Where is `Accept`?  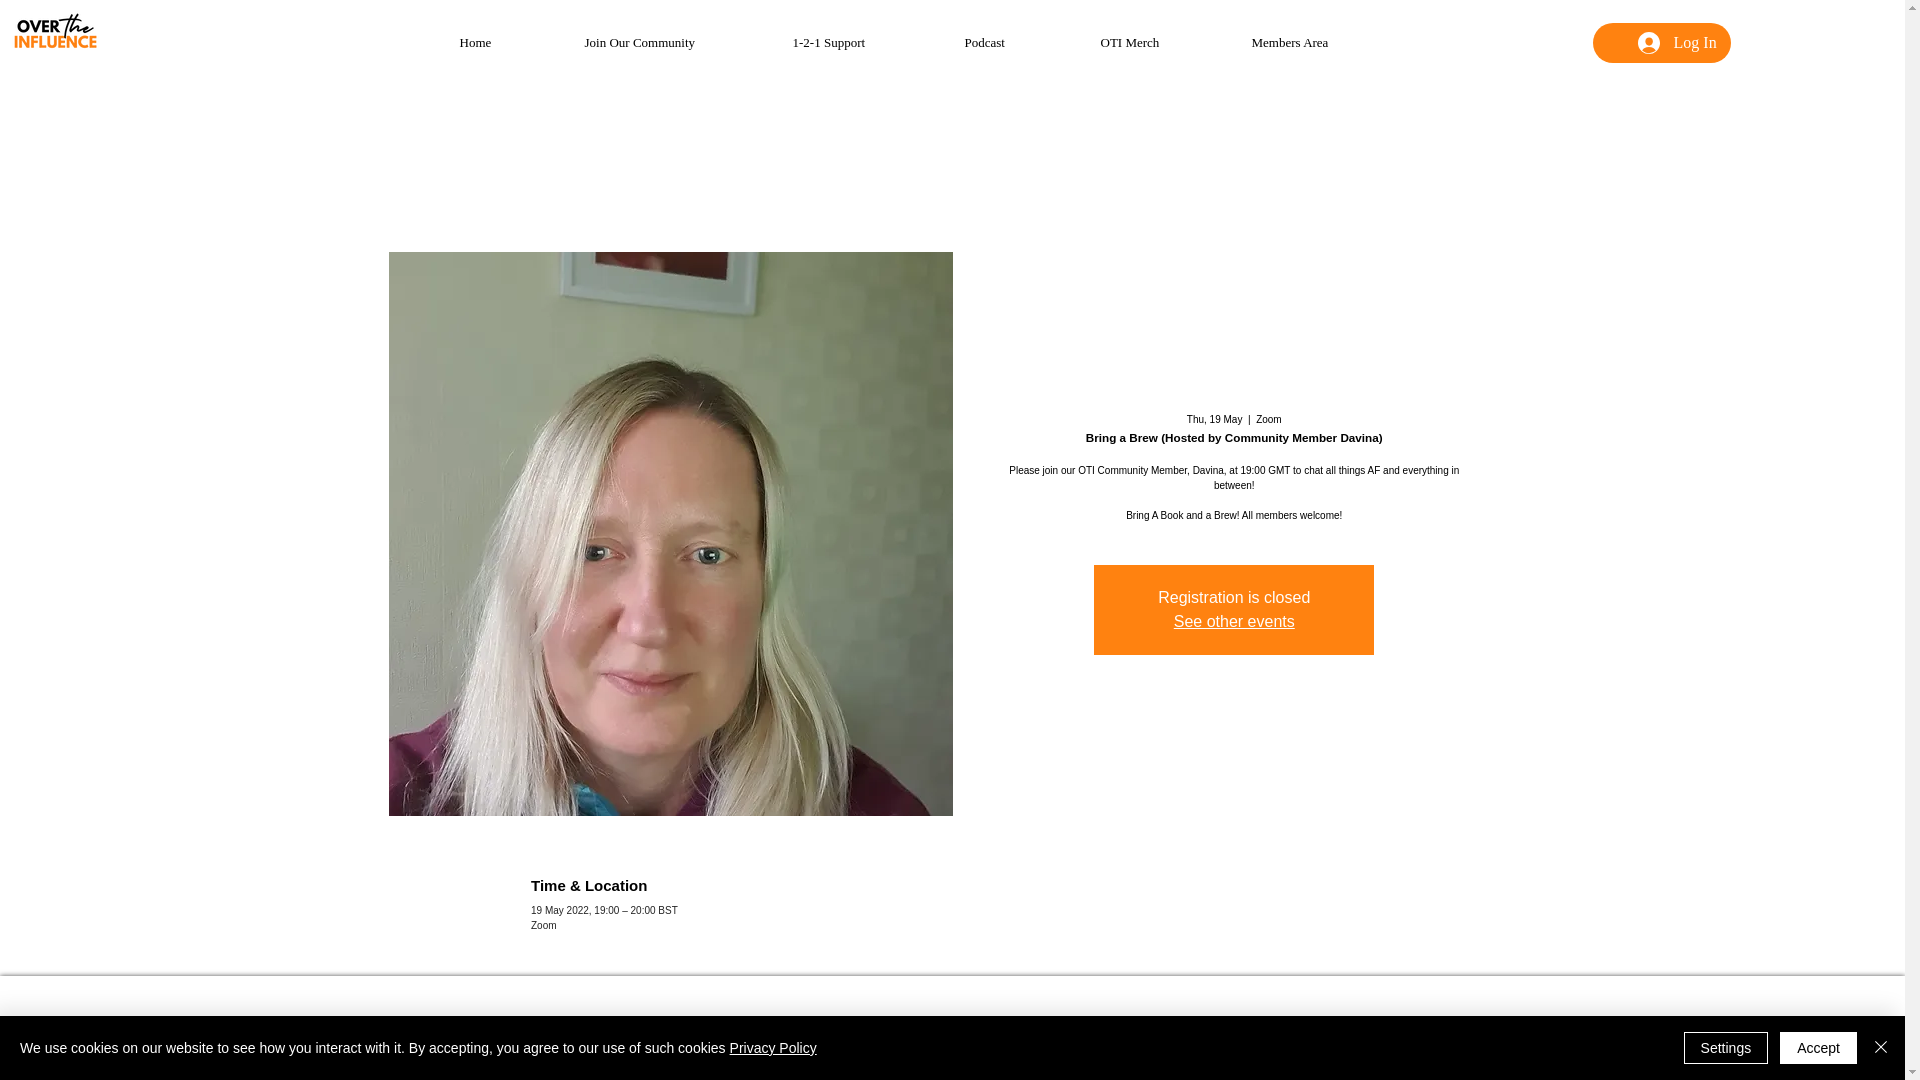 Accept is located at coordinates (1818, 1048).